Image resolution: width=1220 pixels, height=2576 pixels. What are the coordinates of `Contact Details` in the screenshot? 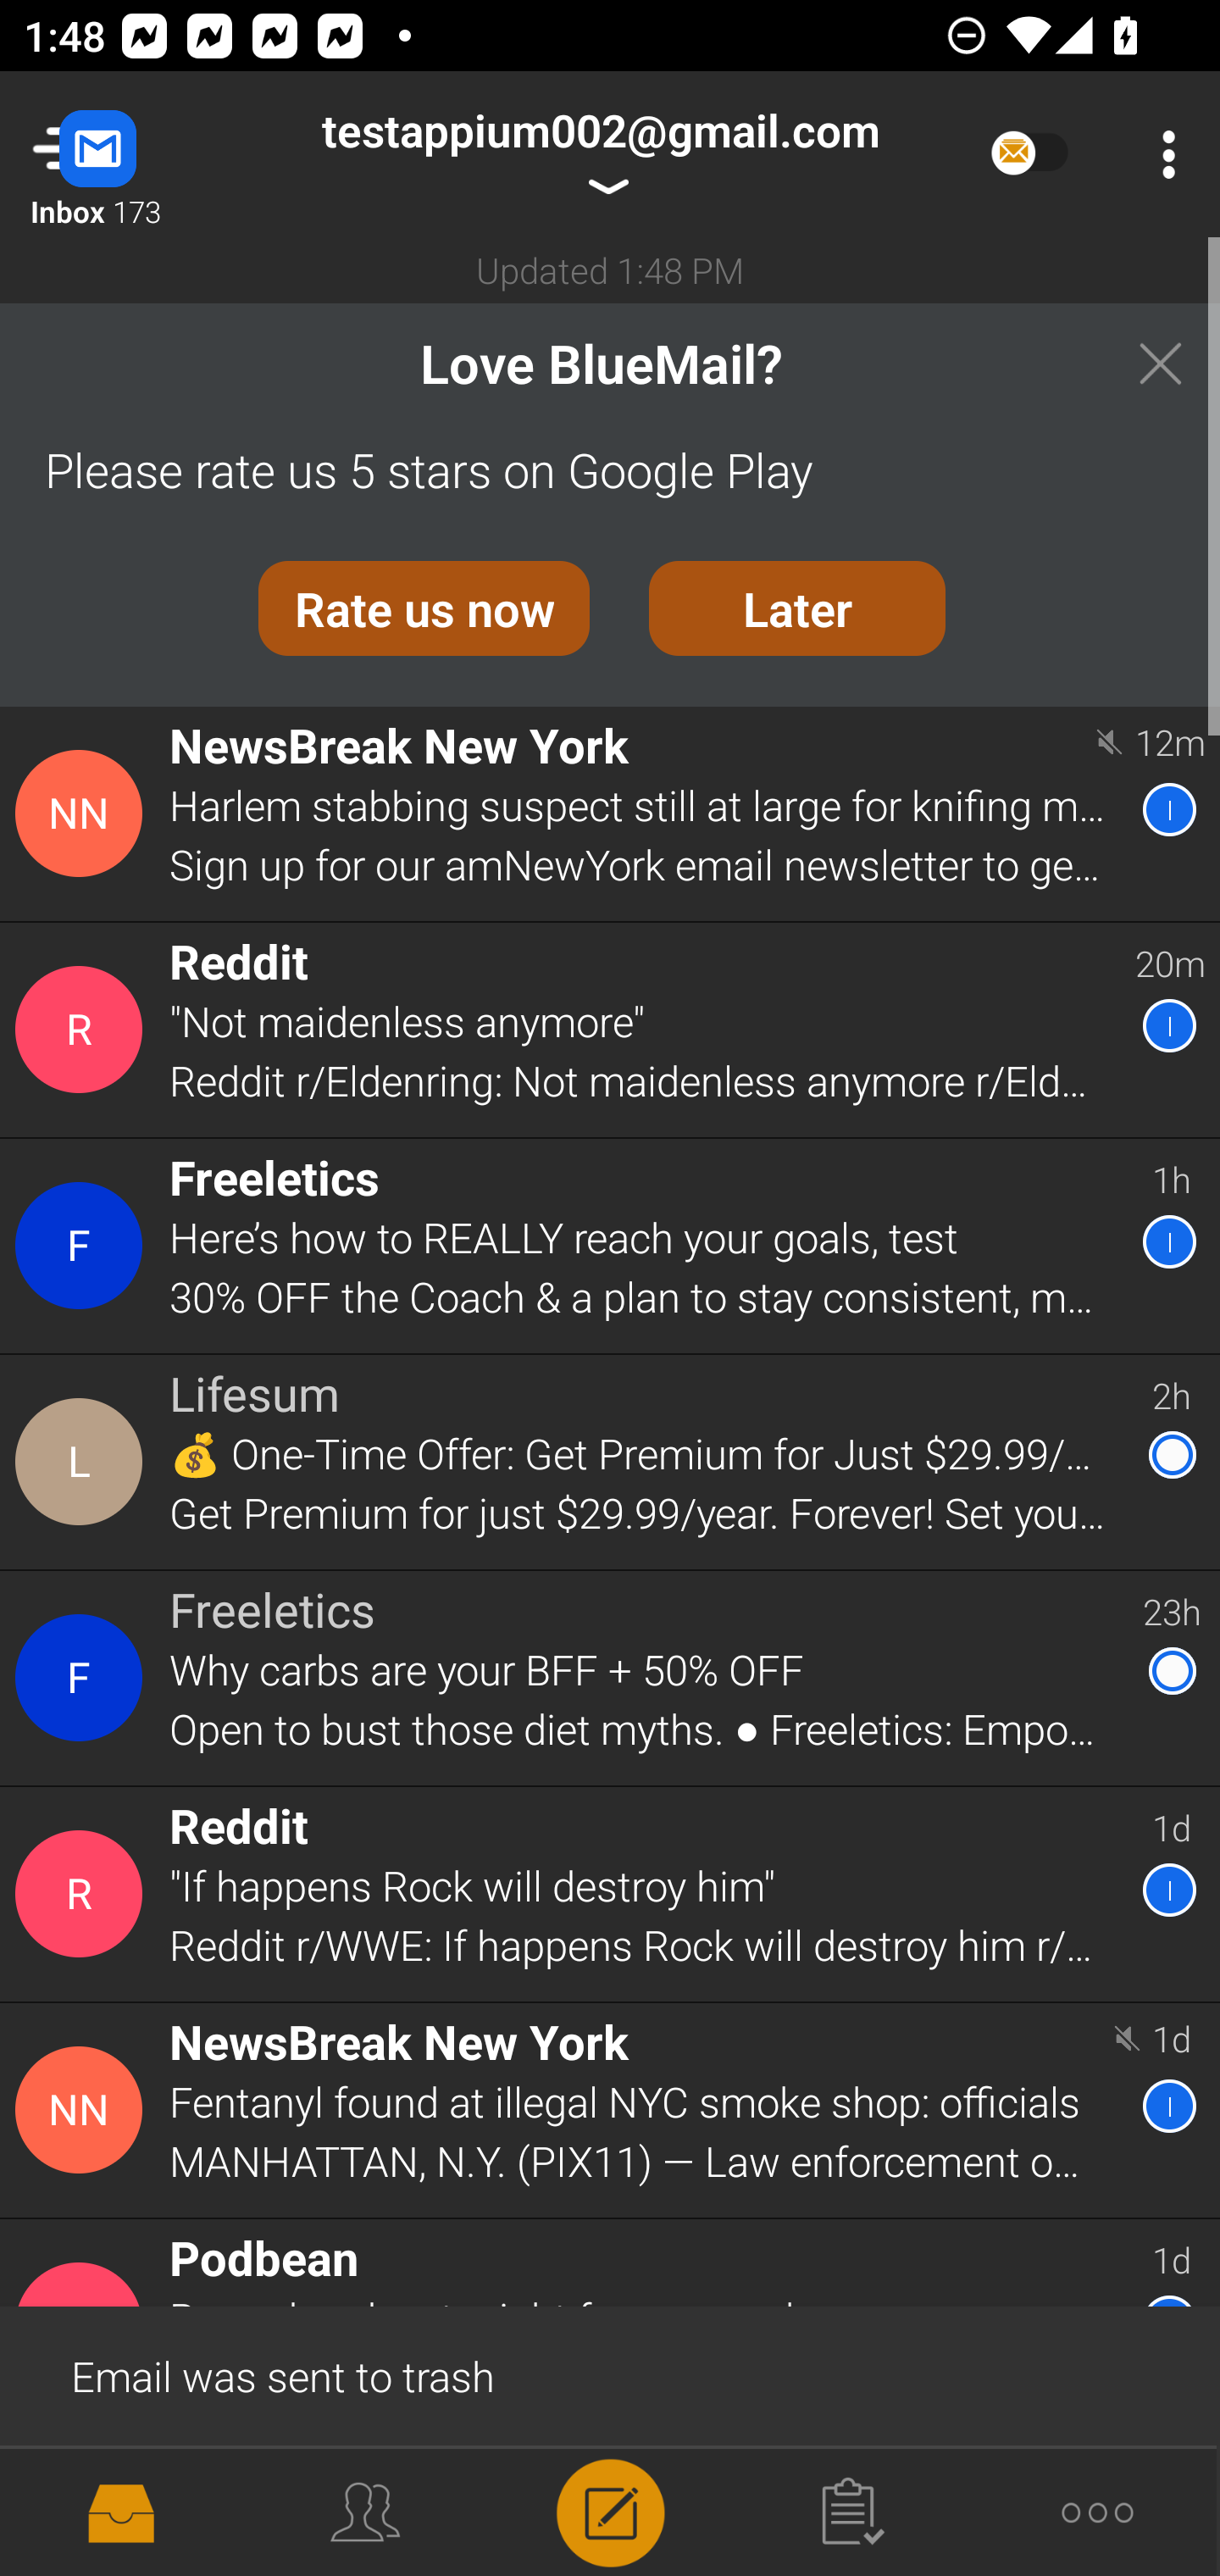 It's located at (83, 1029).